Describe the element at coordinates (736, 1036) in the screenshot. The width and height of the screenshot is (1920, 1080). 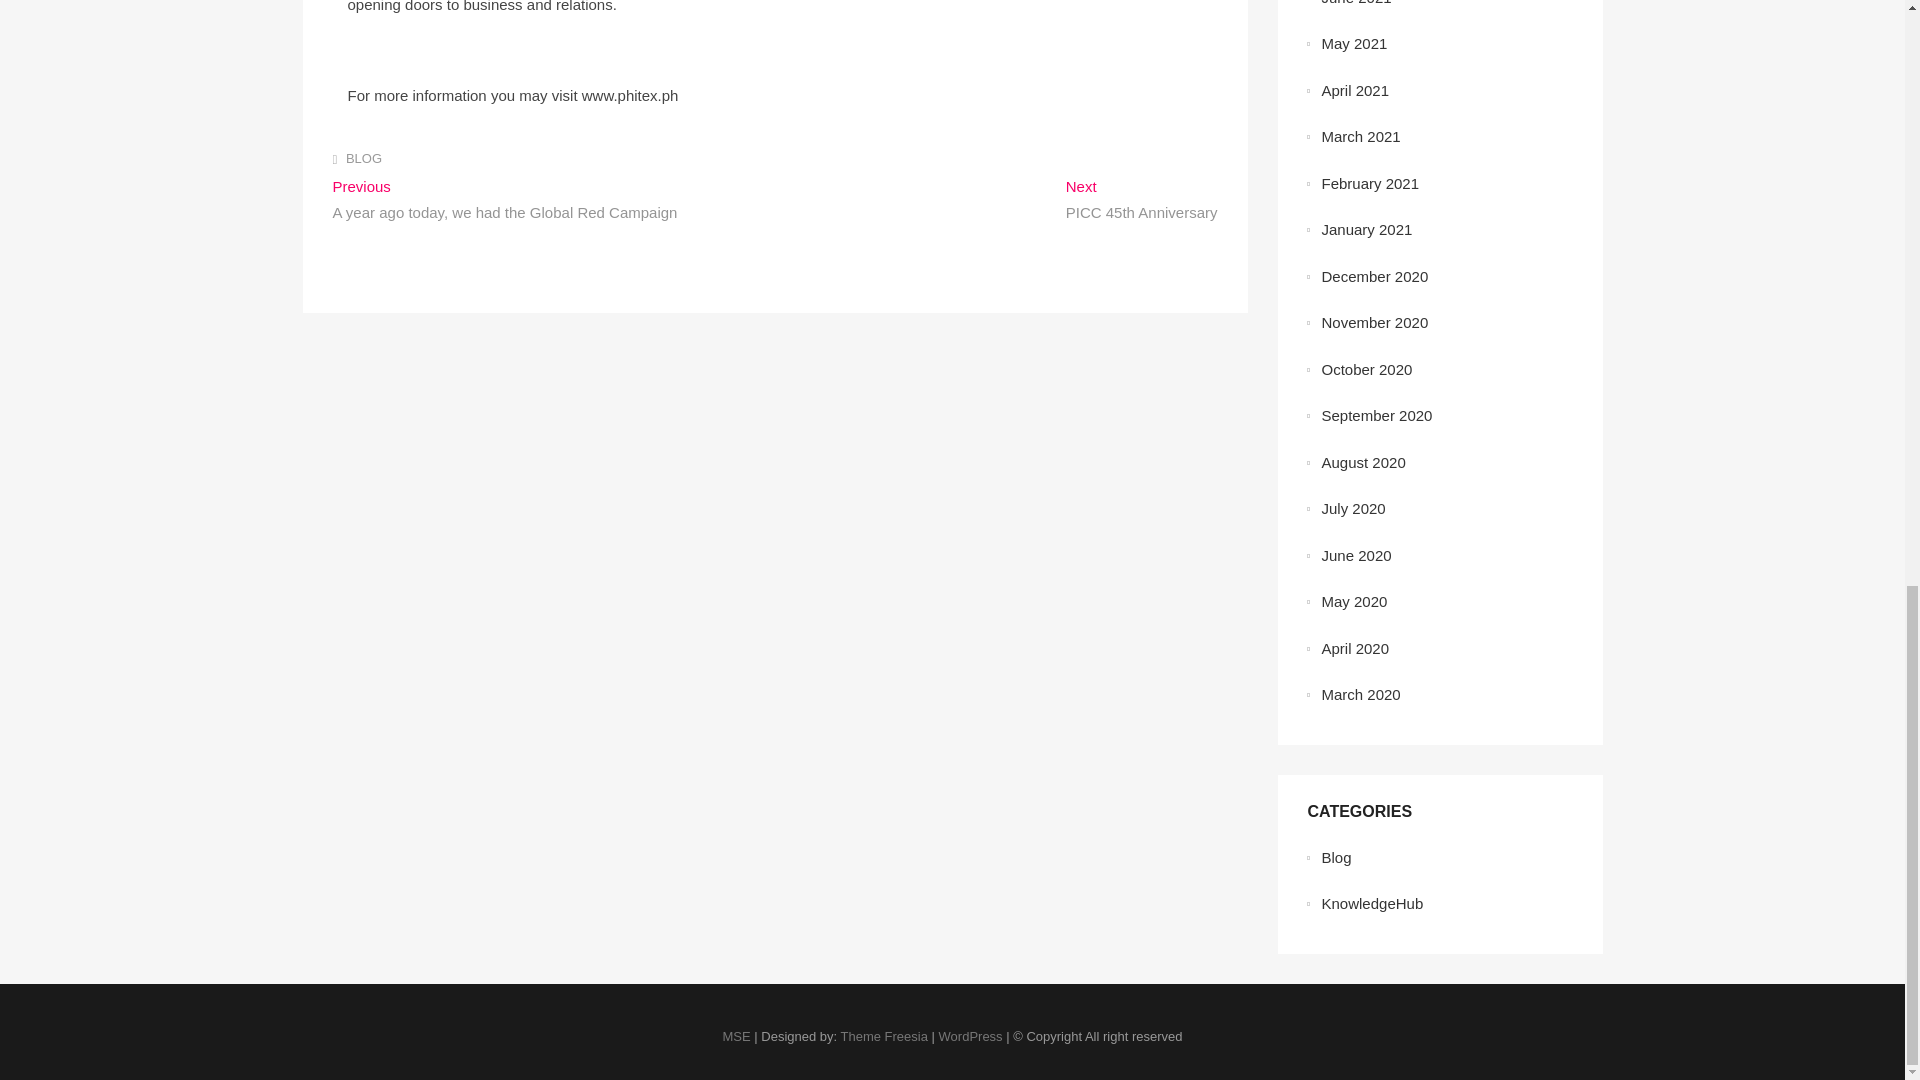
I see `MSE` at that location.